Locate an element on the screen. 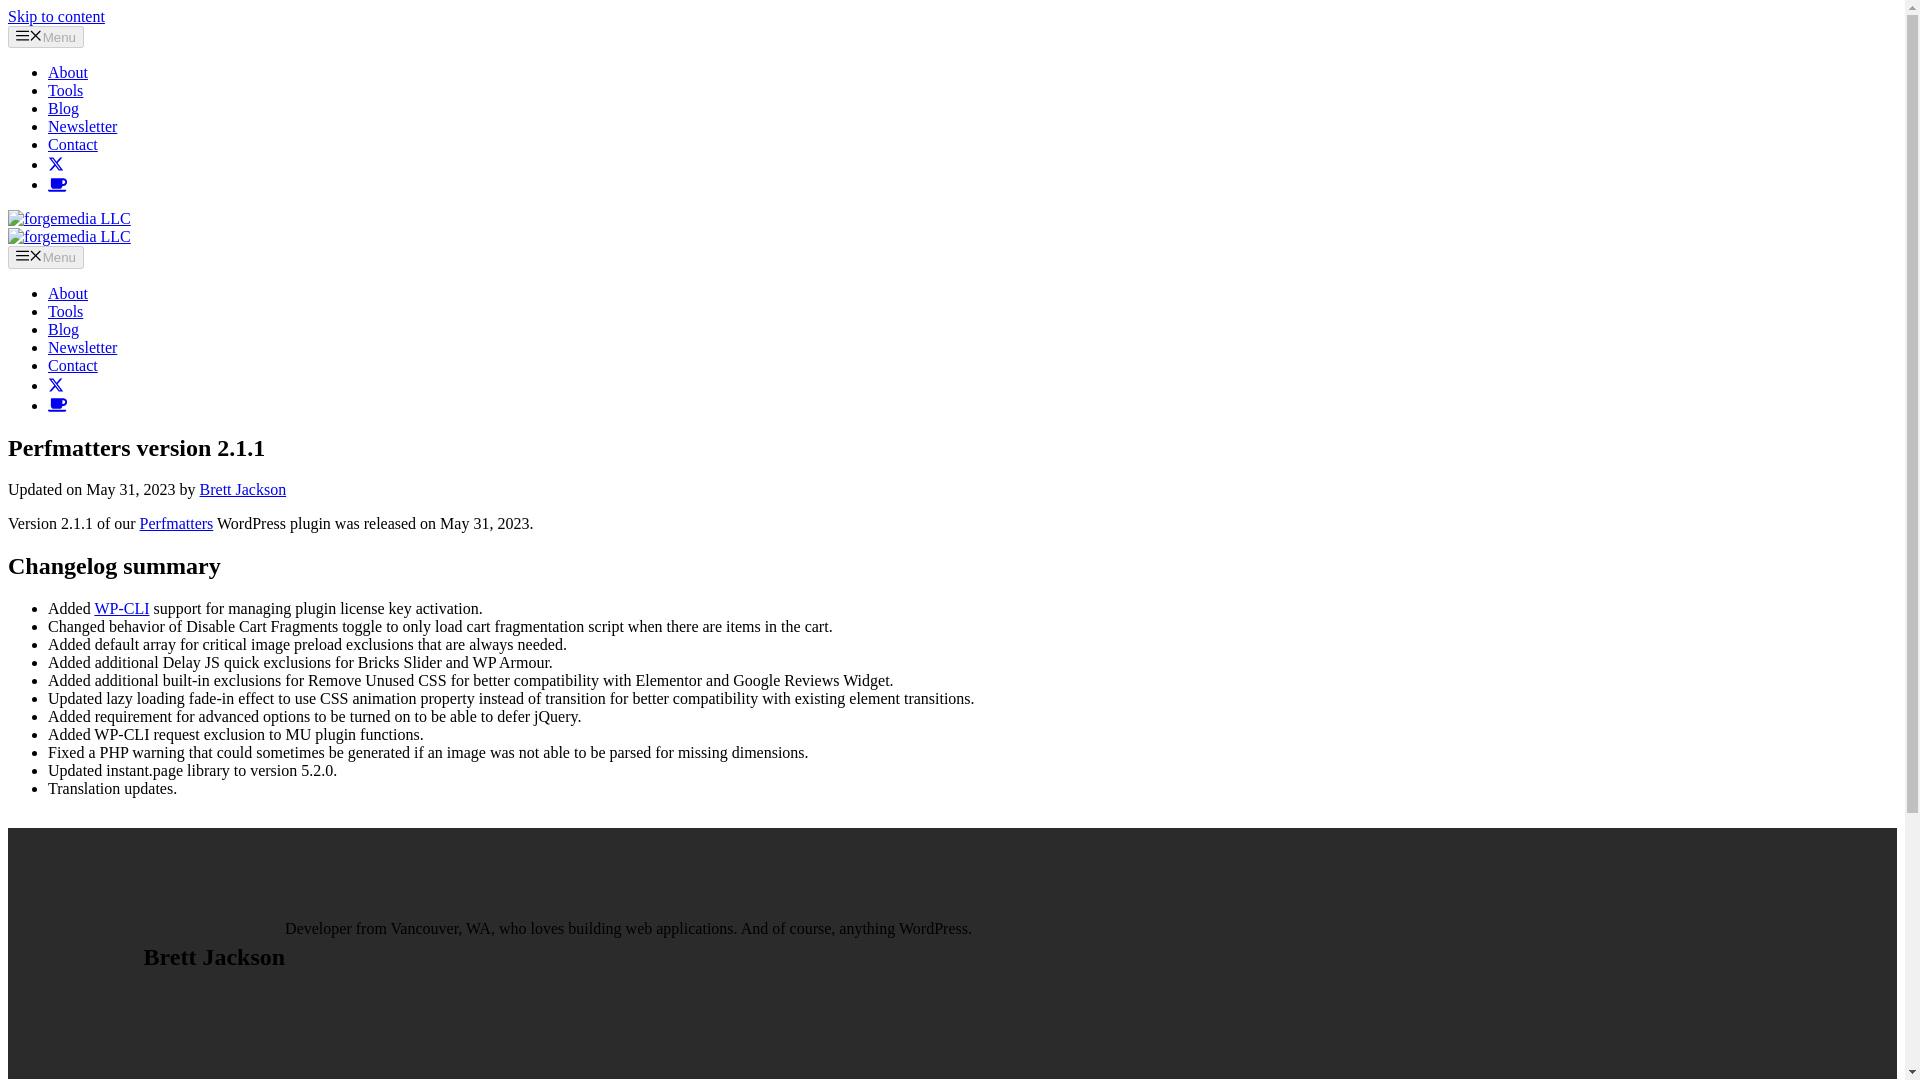 This screenshot has height=1080, width=1920. forgemedia LLC is located at coordinates (68, 236).